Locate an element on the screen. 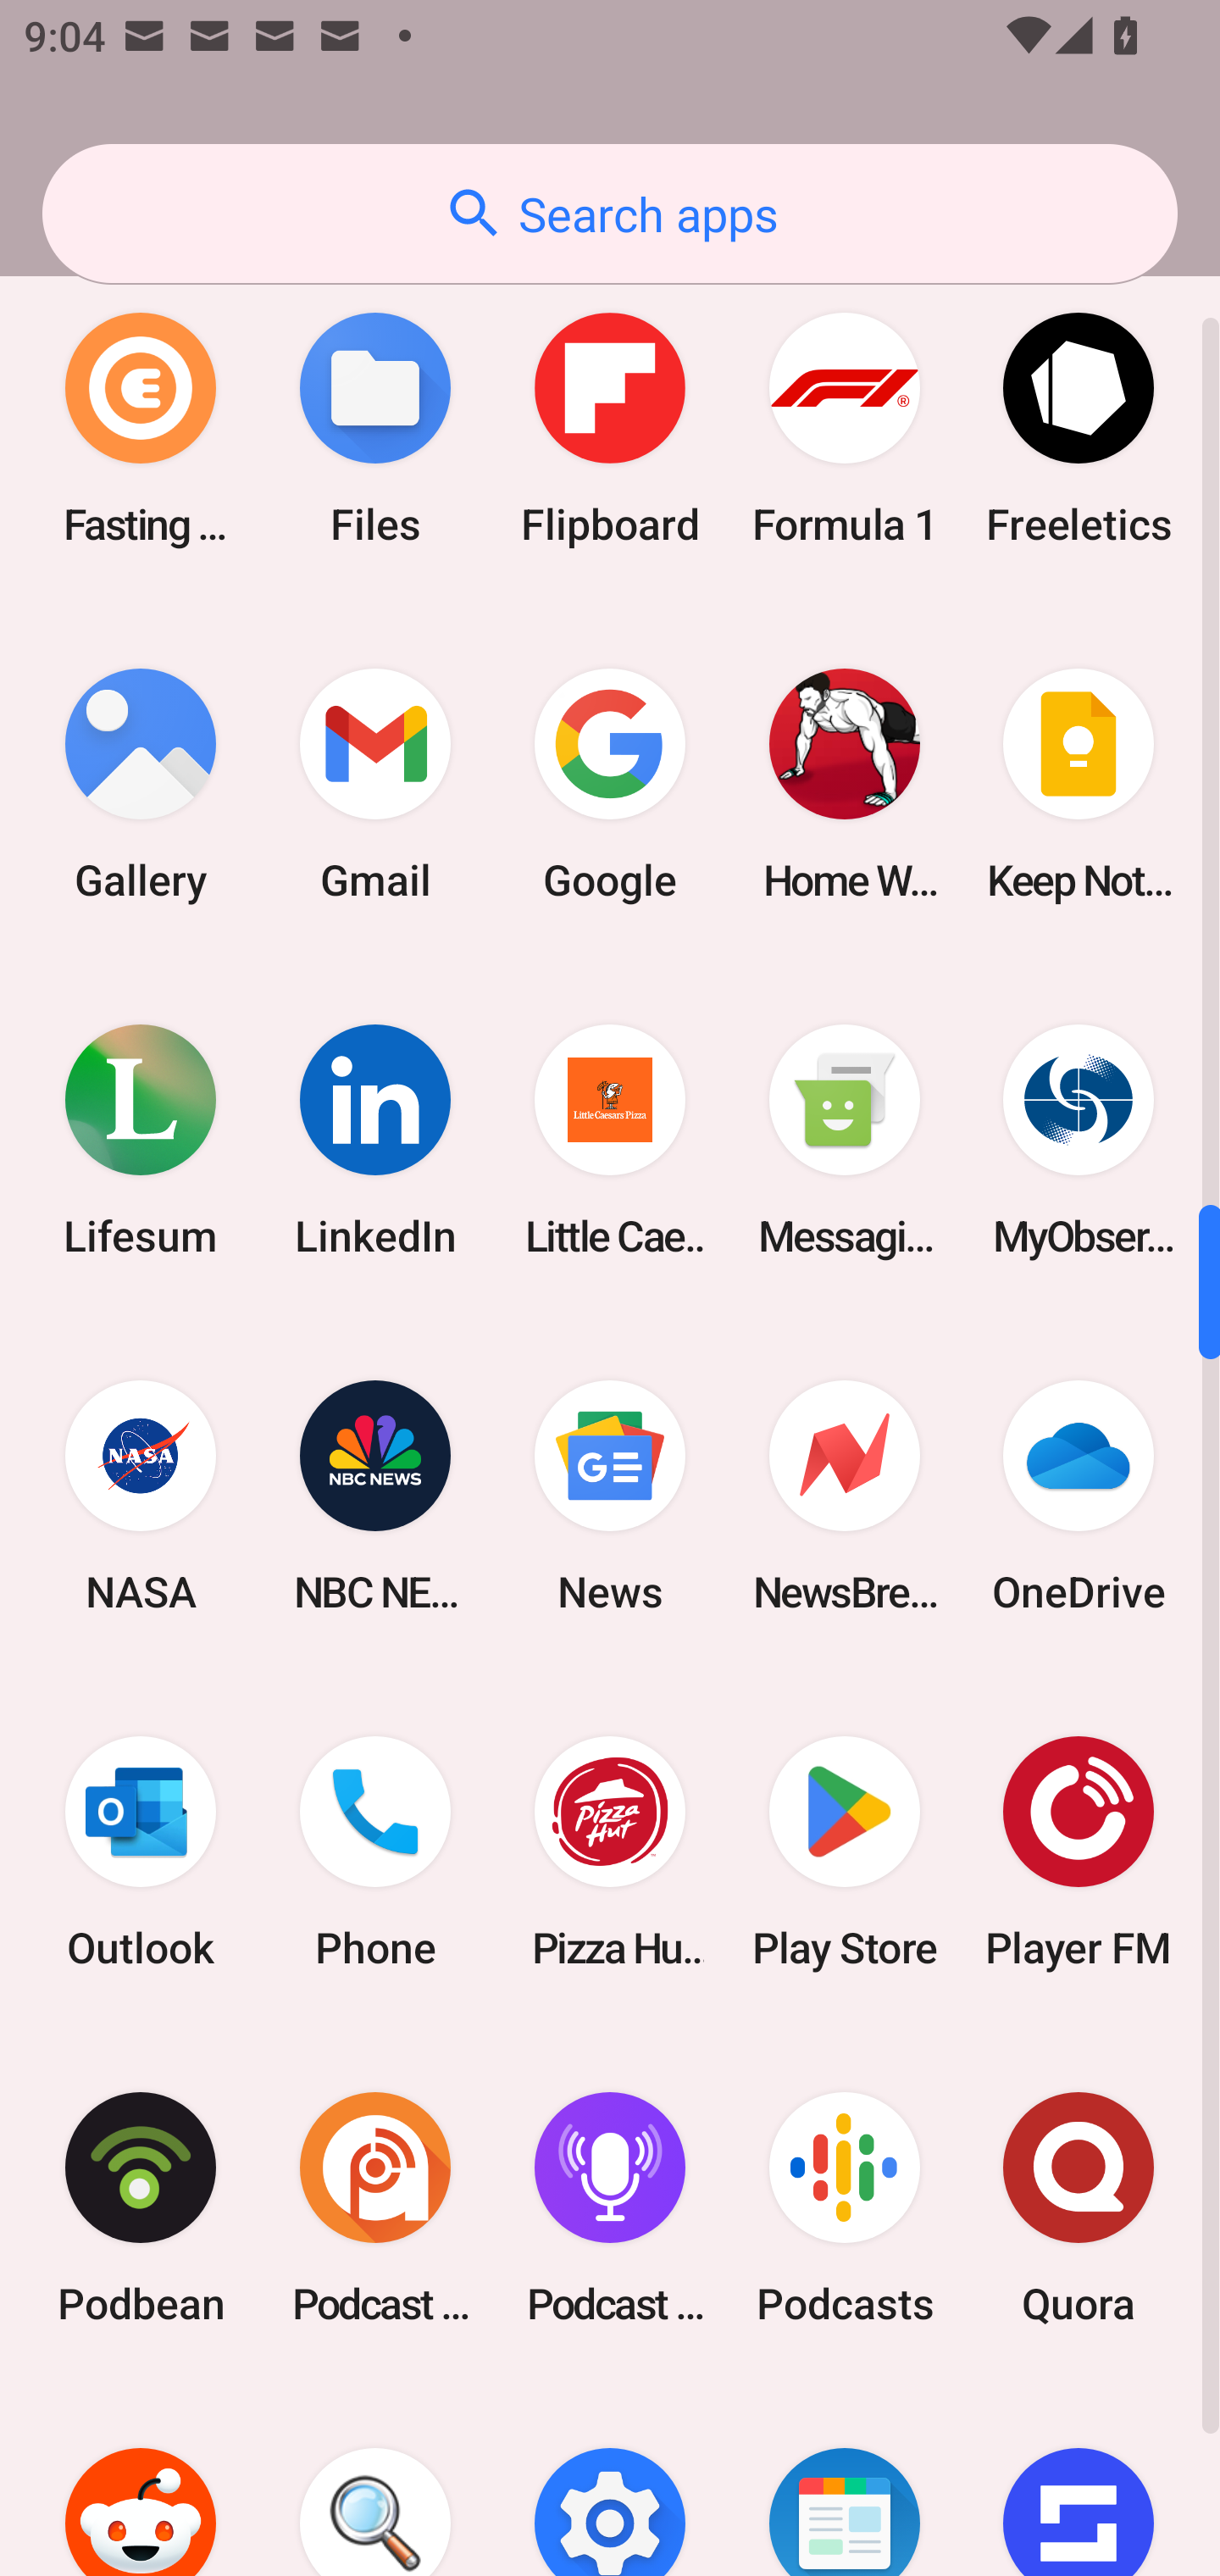 This screenshot has height=2576, width=1220. Reddit is located at coordinates (141, 2481).